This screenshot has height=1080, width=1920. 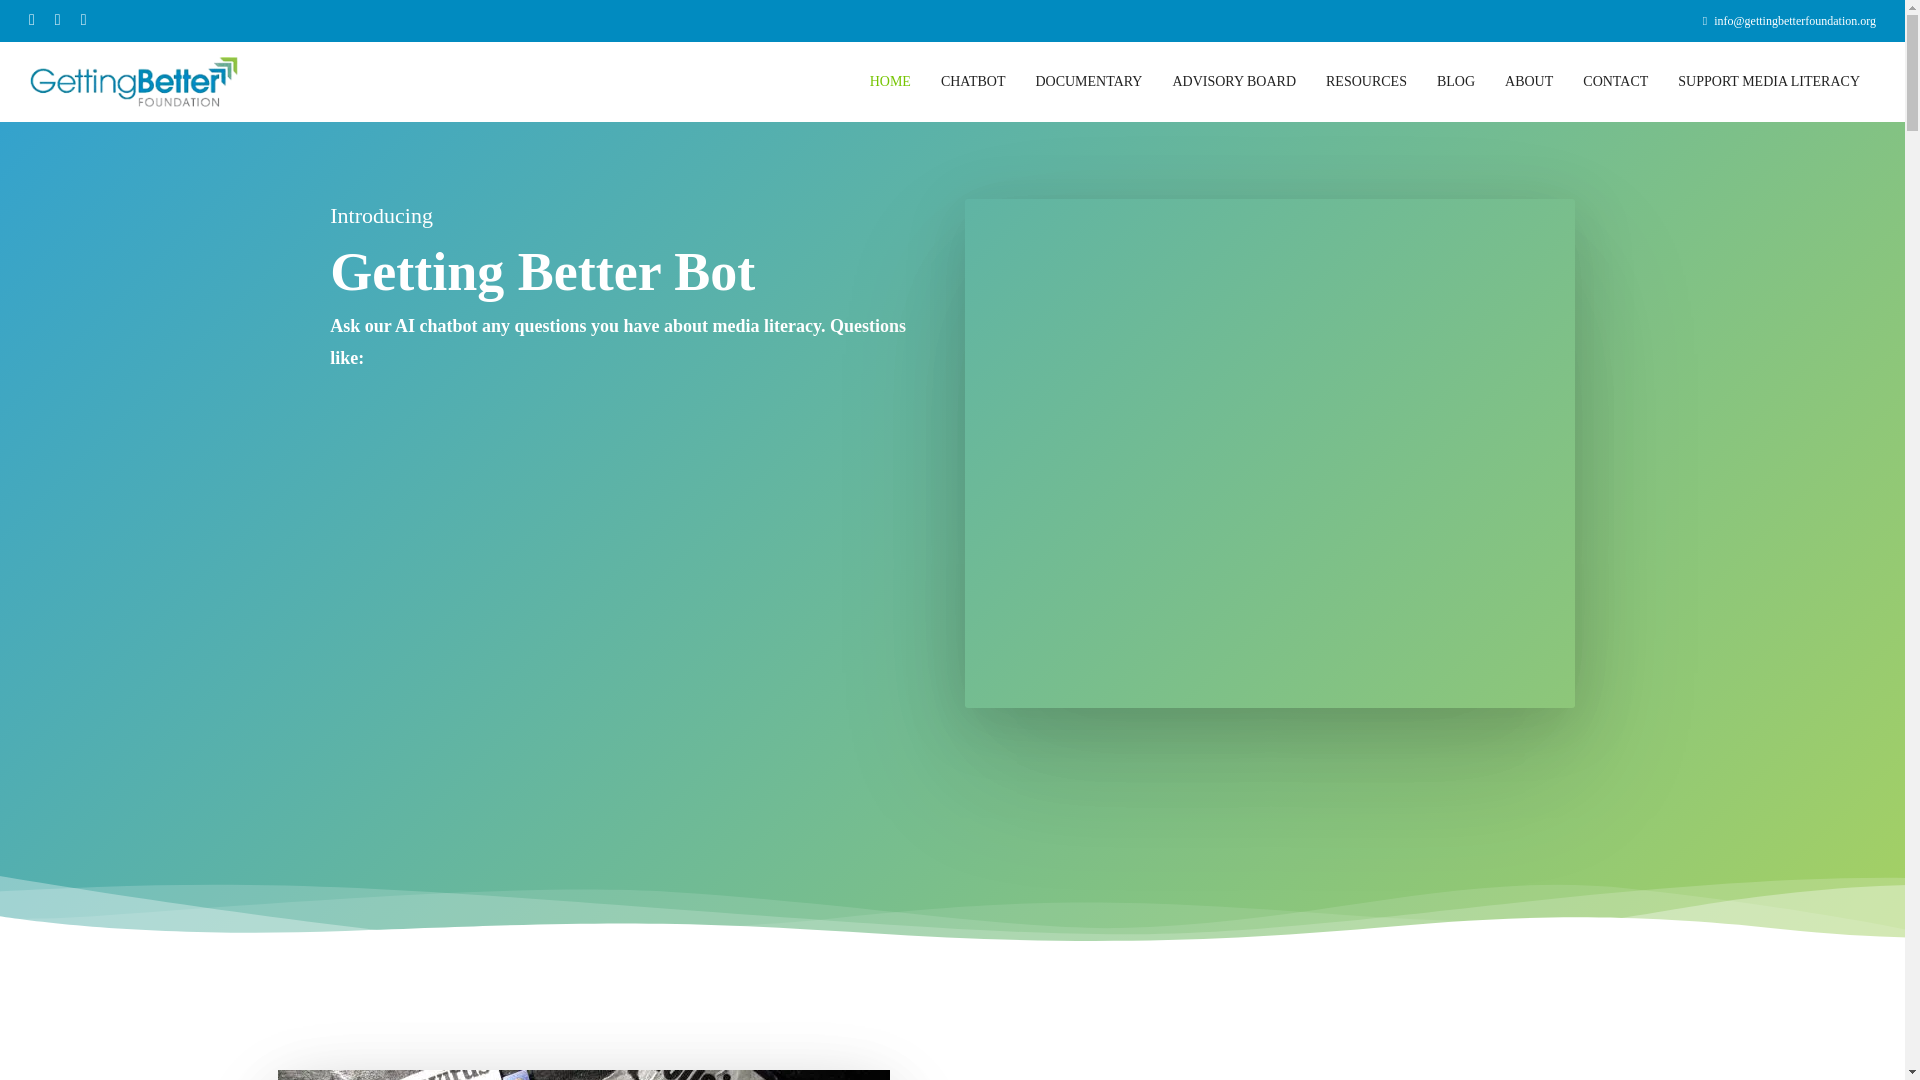 What do you see at coordinates (1615, 82) in the screenshot?
I see `CONTACT` at bounding box center [1615, 82].